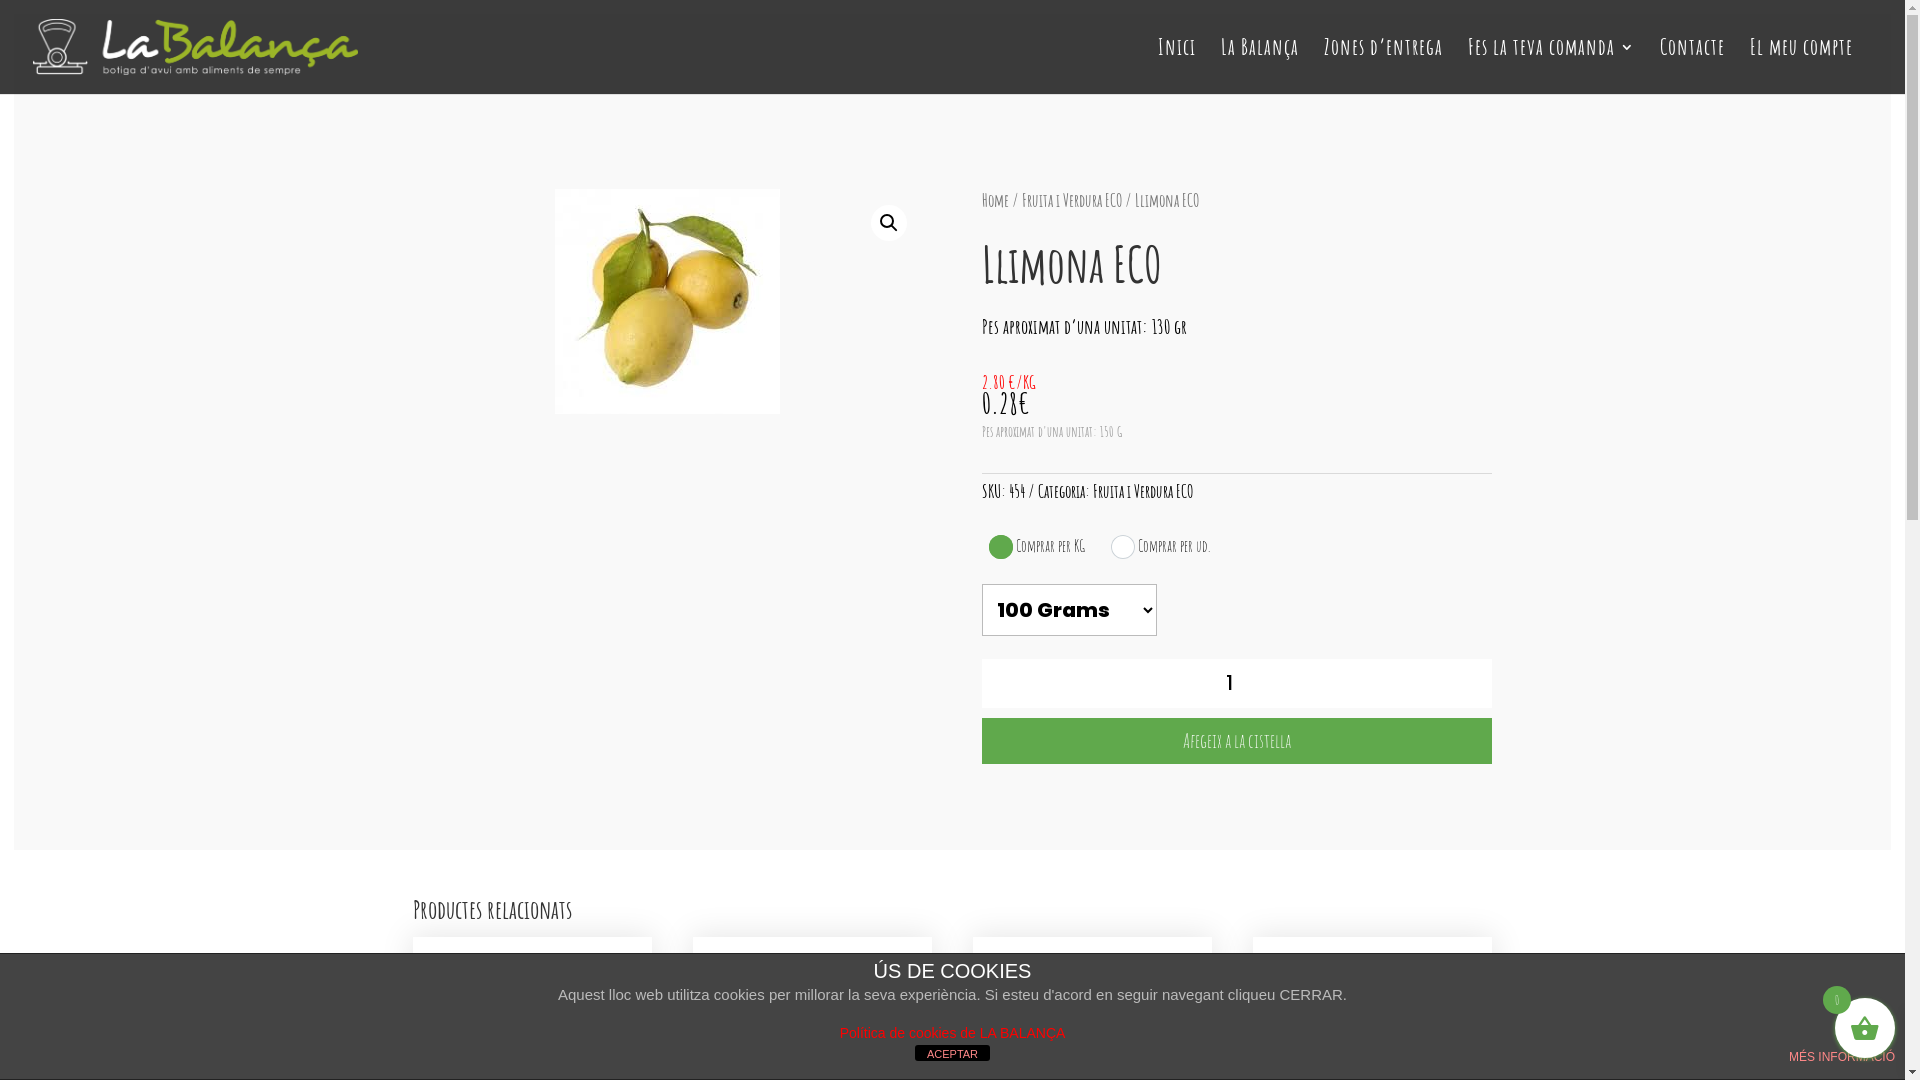 The height and width of the screenshot is (1080, 1920). Describe the element at coordinates (1177, 67) in the screenshot. I see `Inici` at that location.